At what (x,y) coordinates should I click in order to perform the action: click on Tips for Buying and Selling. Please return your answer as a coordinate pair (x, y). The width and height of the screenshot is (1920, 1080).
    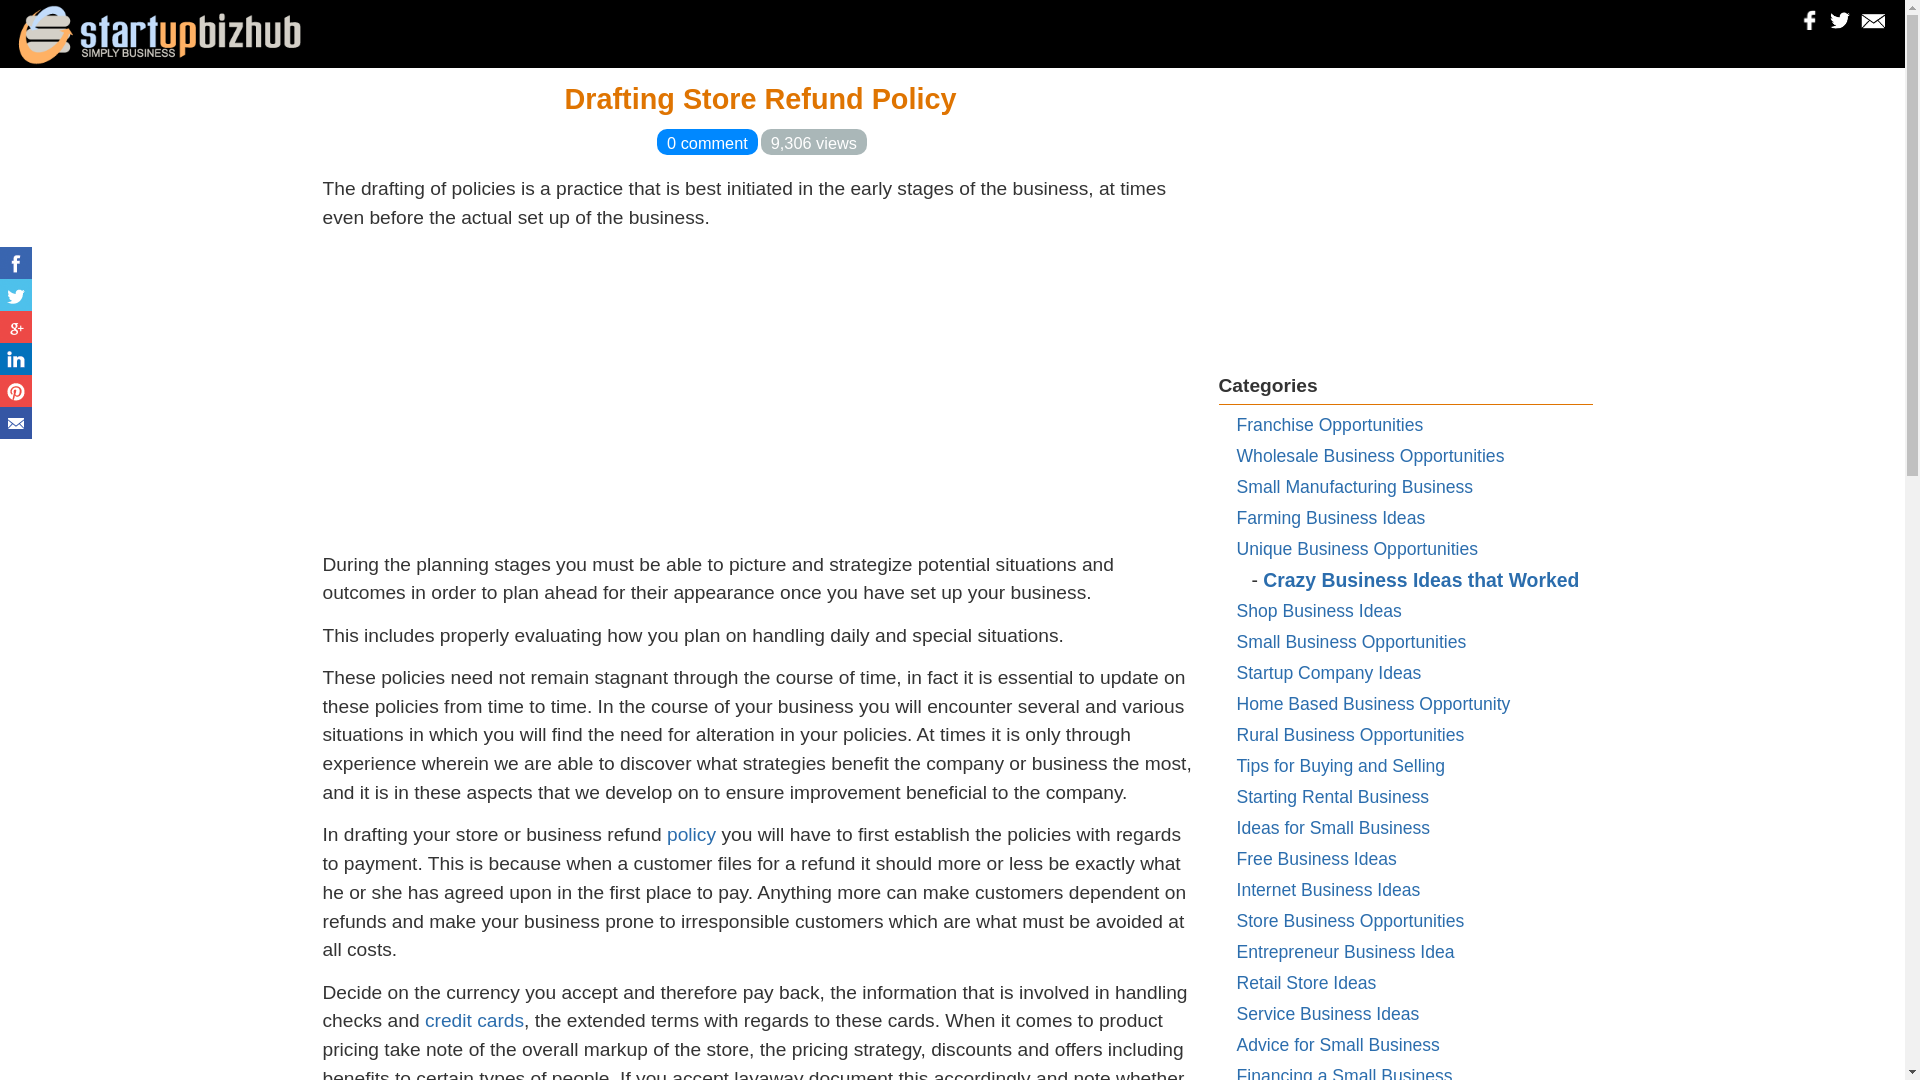
    Looking at the image, I should click on (1340, 766).